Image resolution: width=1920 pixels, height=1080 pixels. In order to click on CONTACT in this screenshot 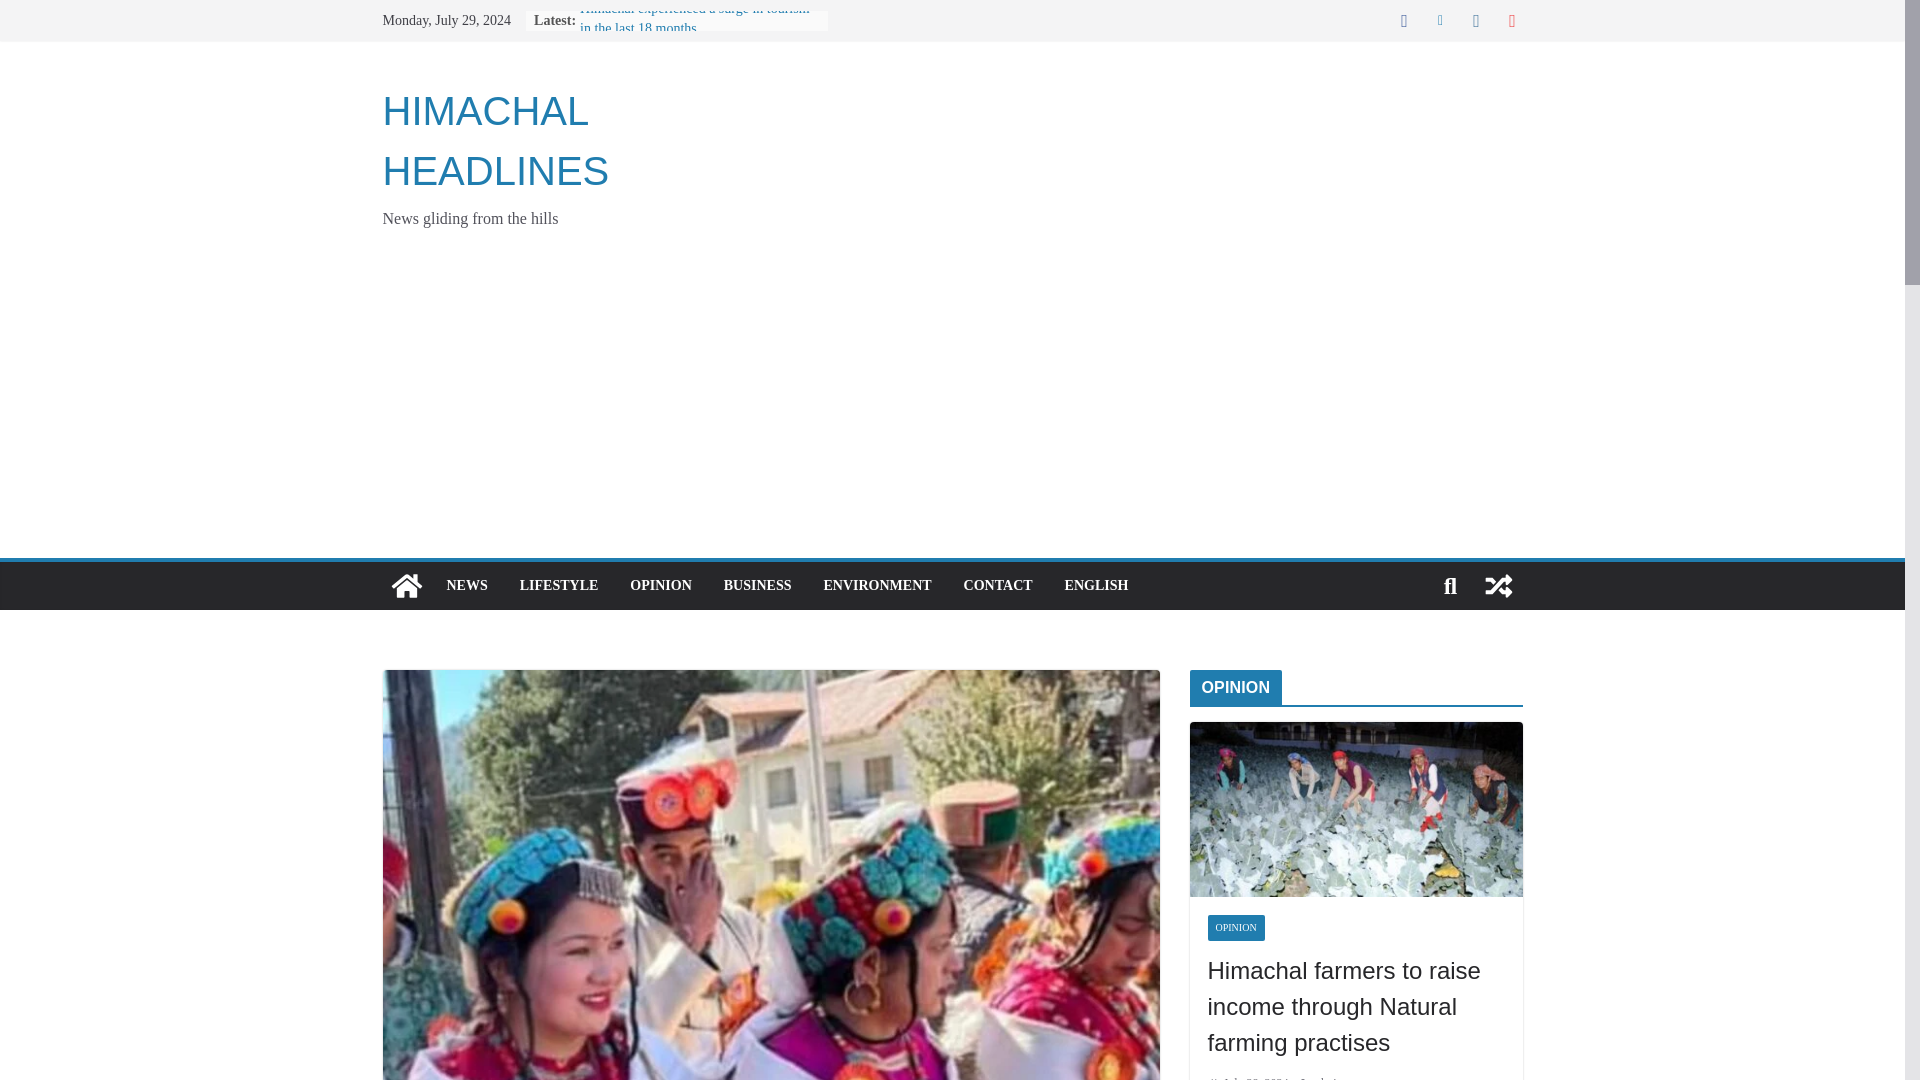, I will do `click(998, 586)`.